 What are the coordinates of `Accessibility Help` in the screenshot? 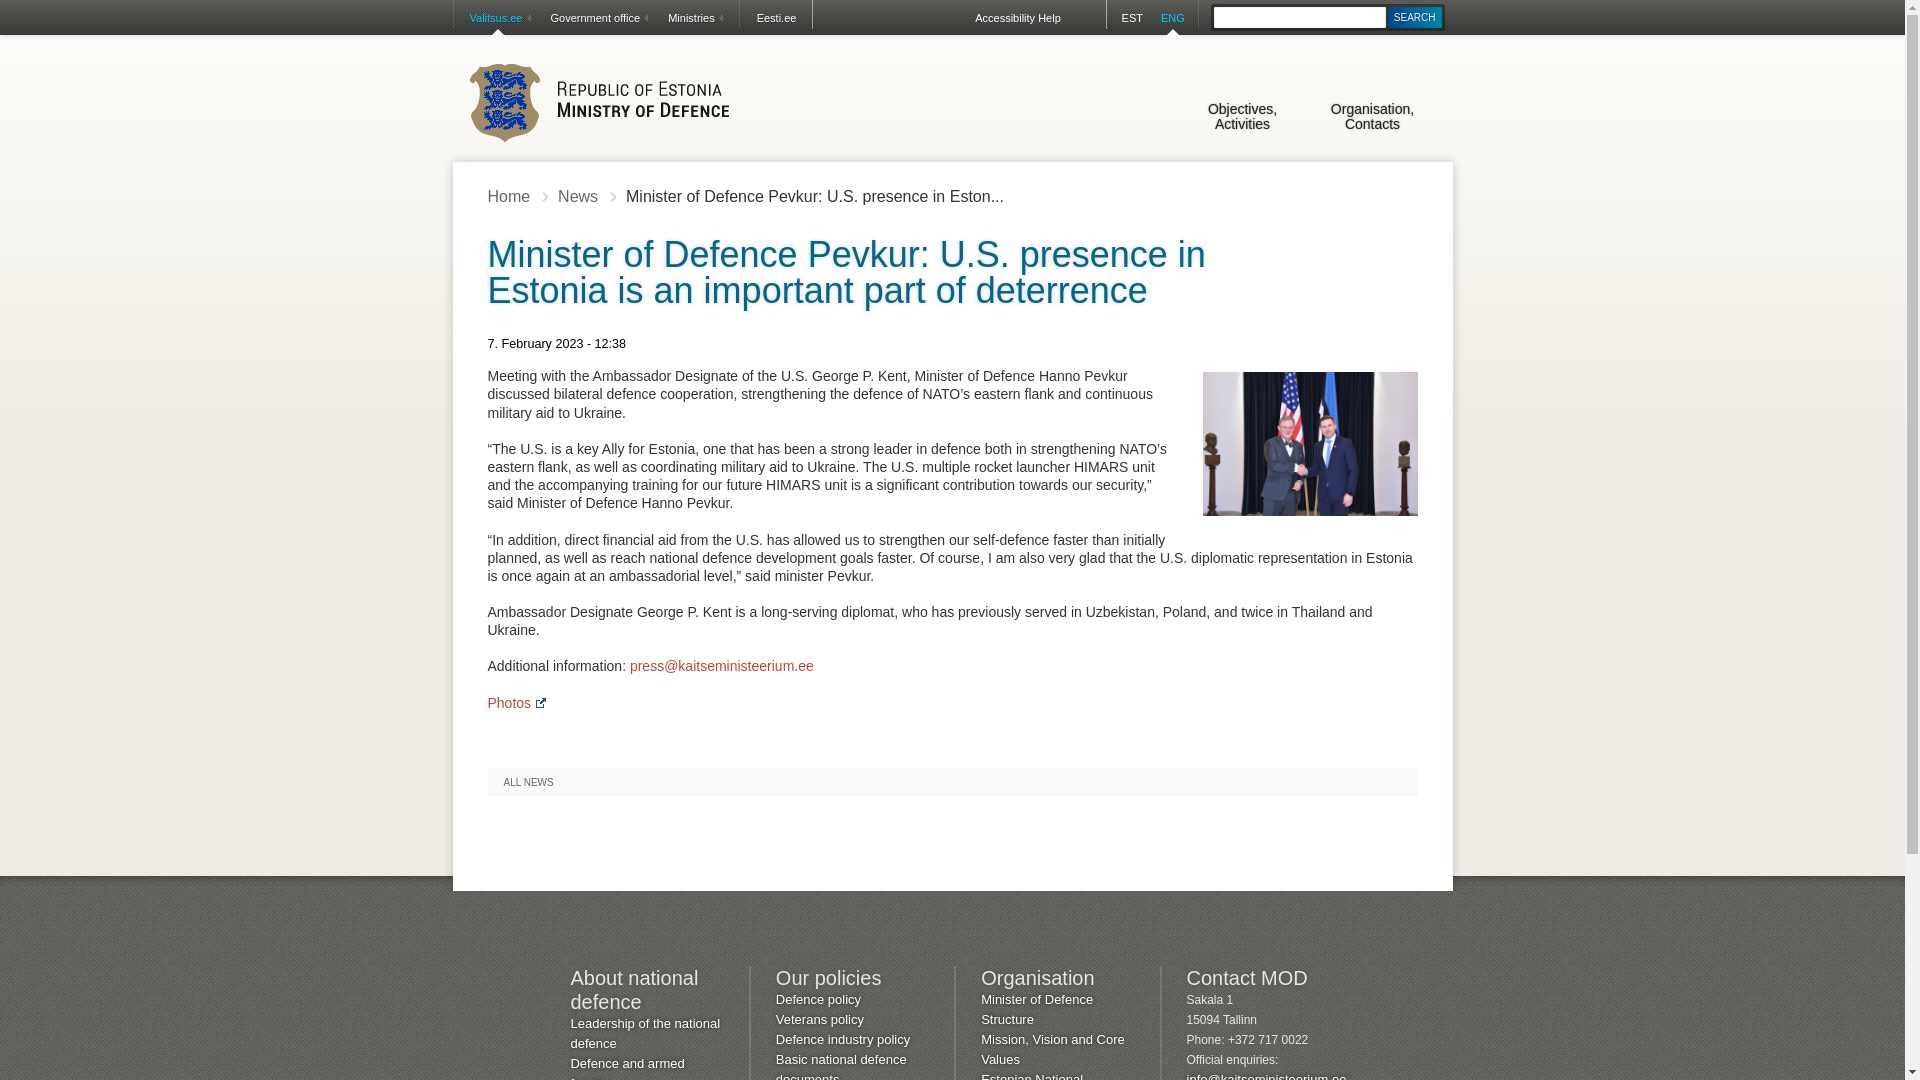 It's located at (46, 0).